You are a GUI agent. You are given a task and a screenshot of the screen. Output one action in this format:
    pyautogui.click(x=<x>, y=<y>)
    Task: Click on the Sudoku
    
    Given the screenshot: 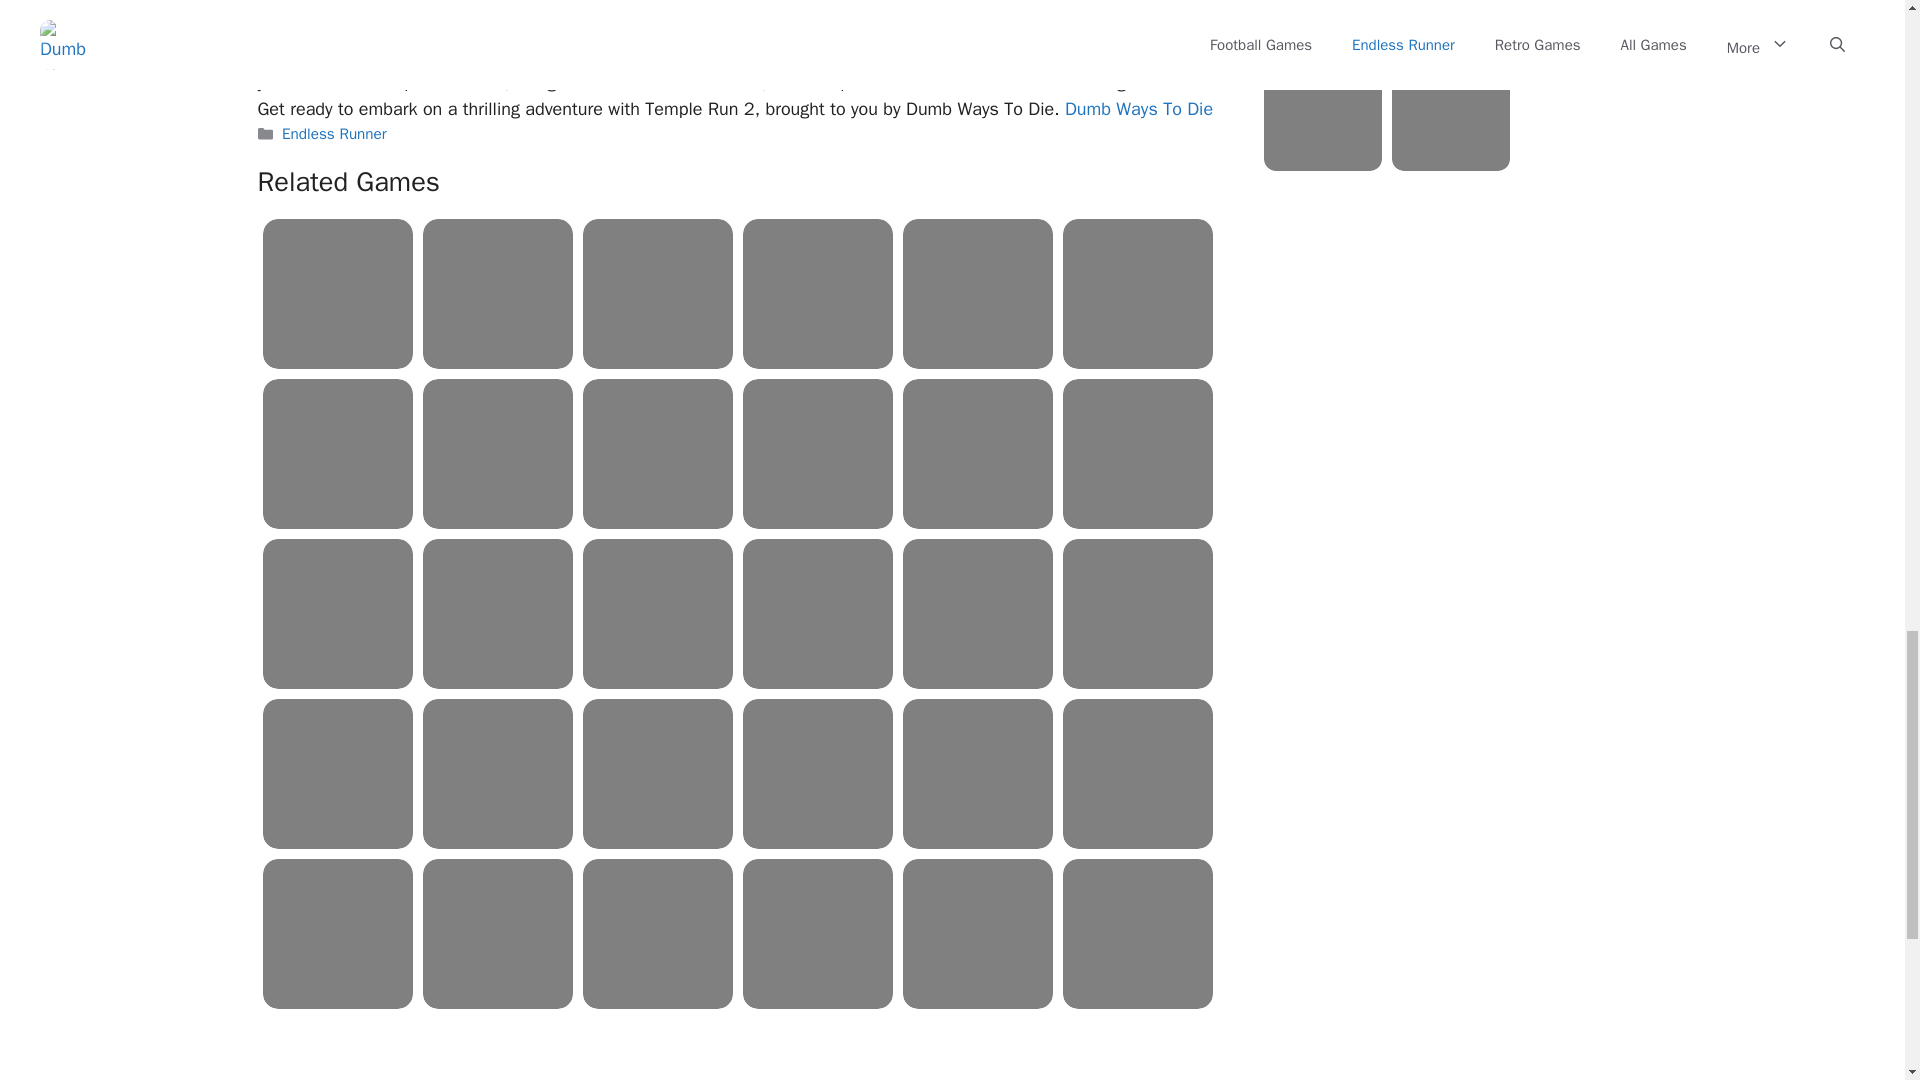 What is the action you would take?
    pyautogui.click(x=818, y=294)
    